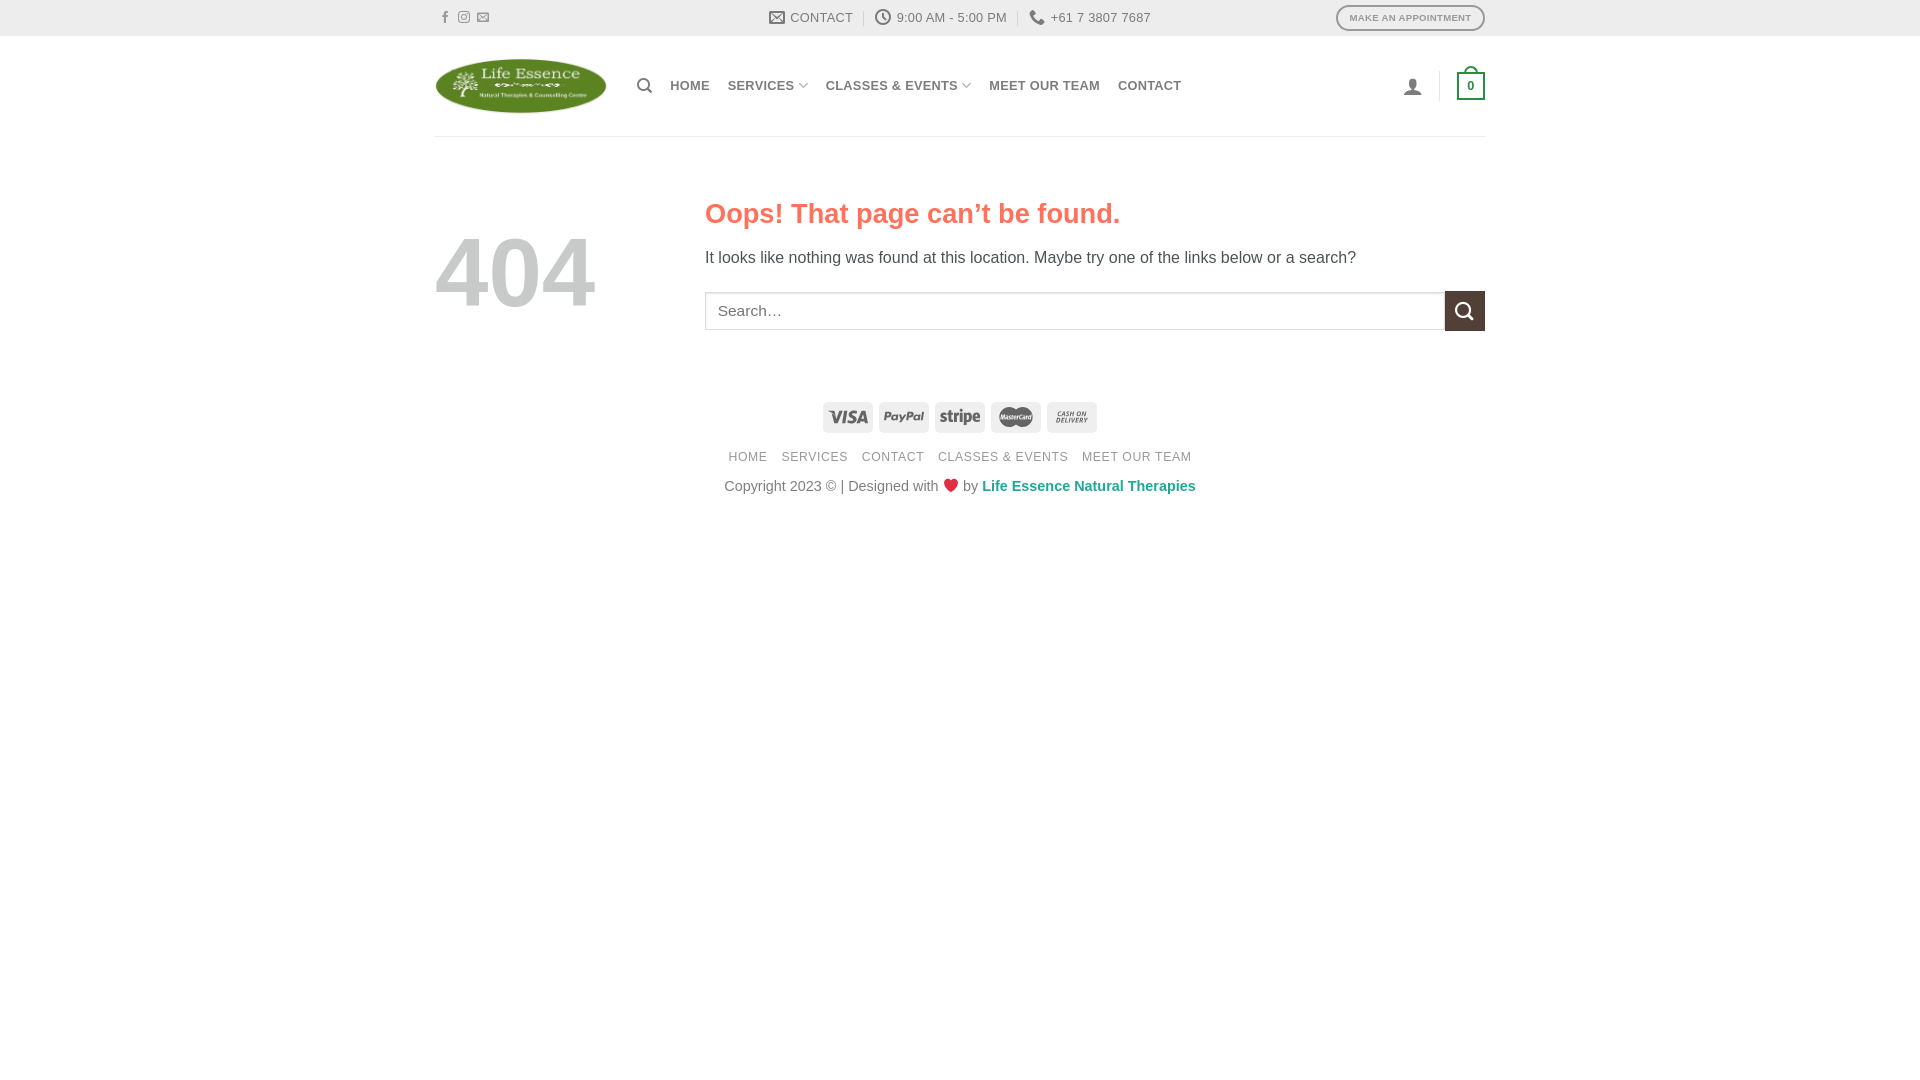 The width and height of the screenshot is (1920, 1080). I want to click on 0, so click(1471, 86).